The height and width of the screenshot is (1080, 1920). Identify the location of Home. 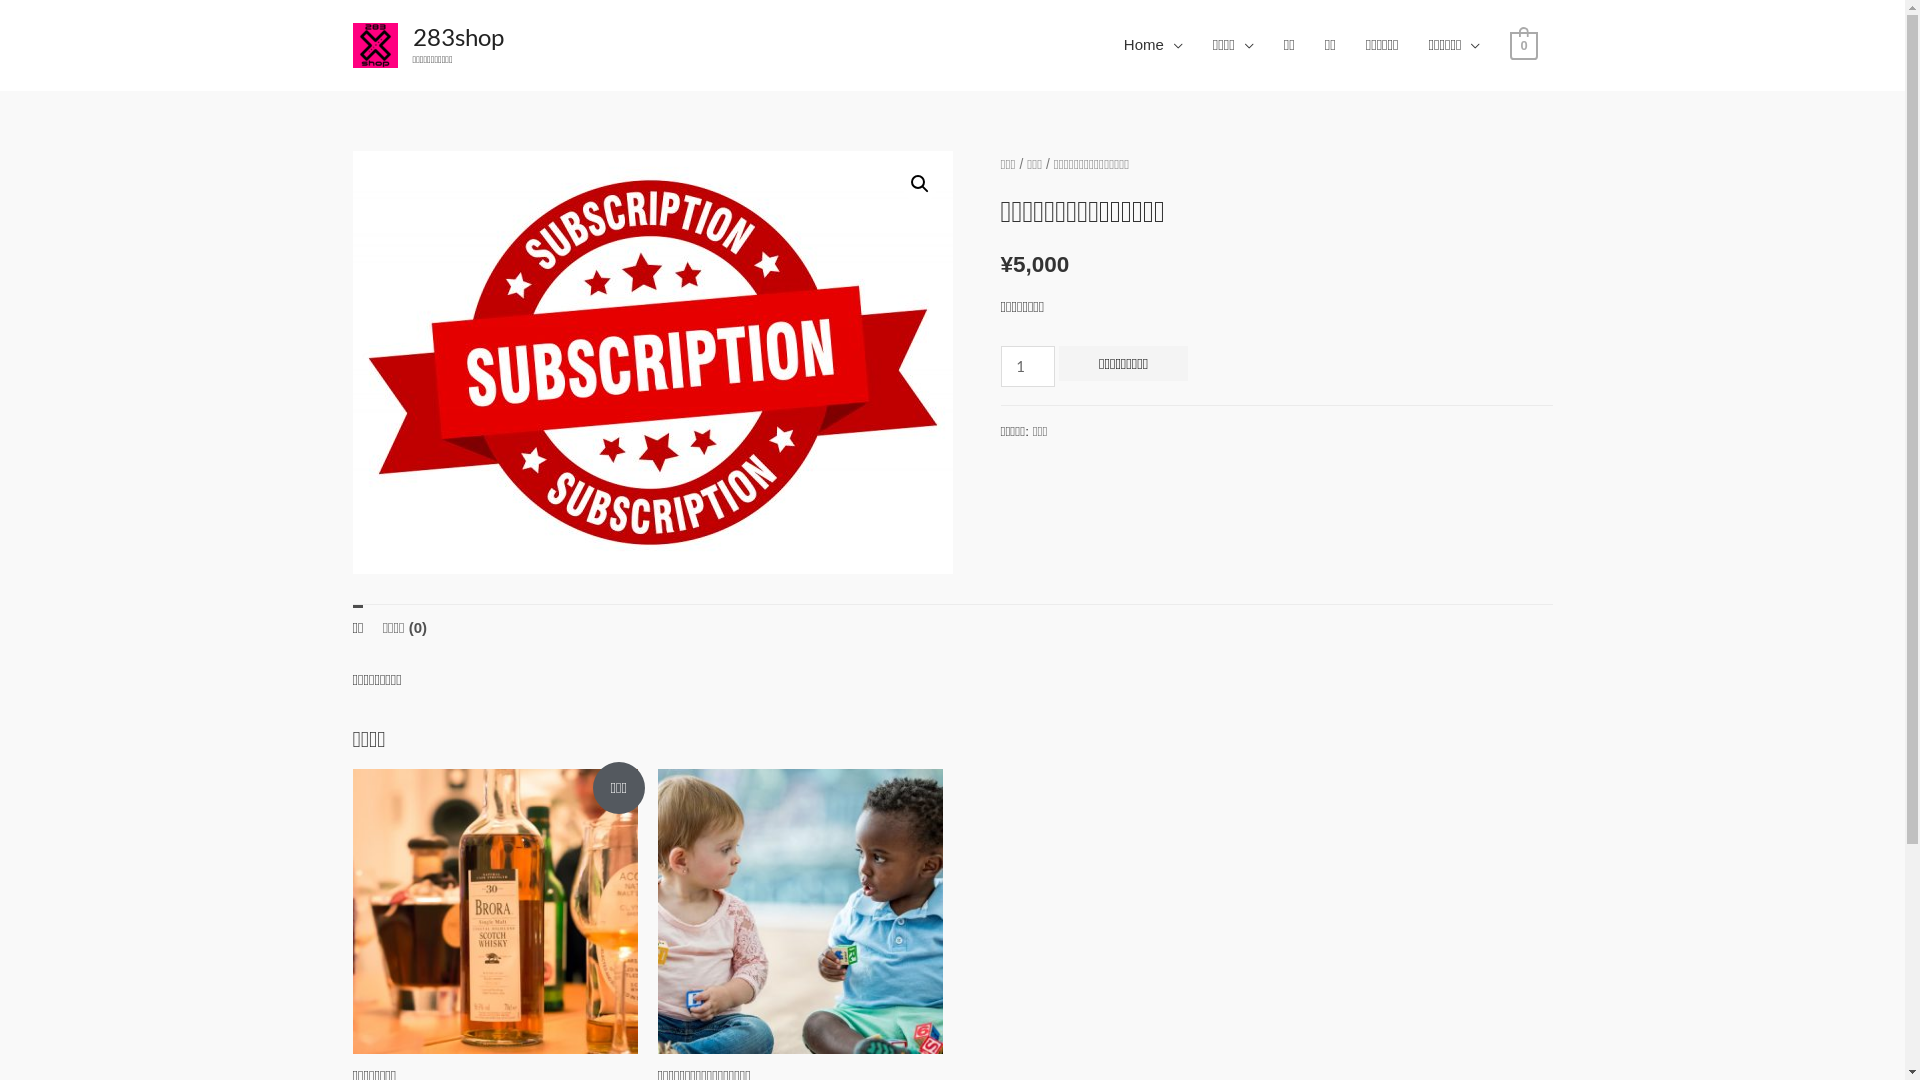
(1154, 45).